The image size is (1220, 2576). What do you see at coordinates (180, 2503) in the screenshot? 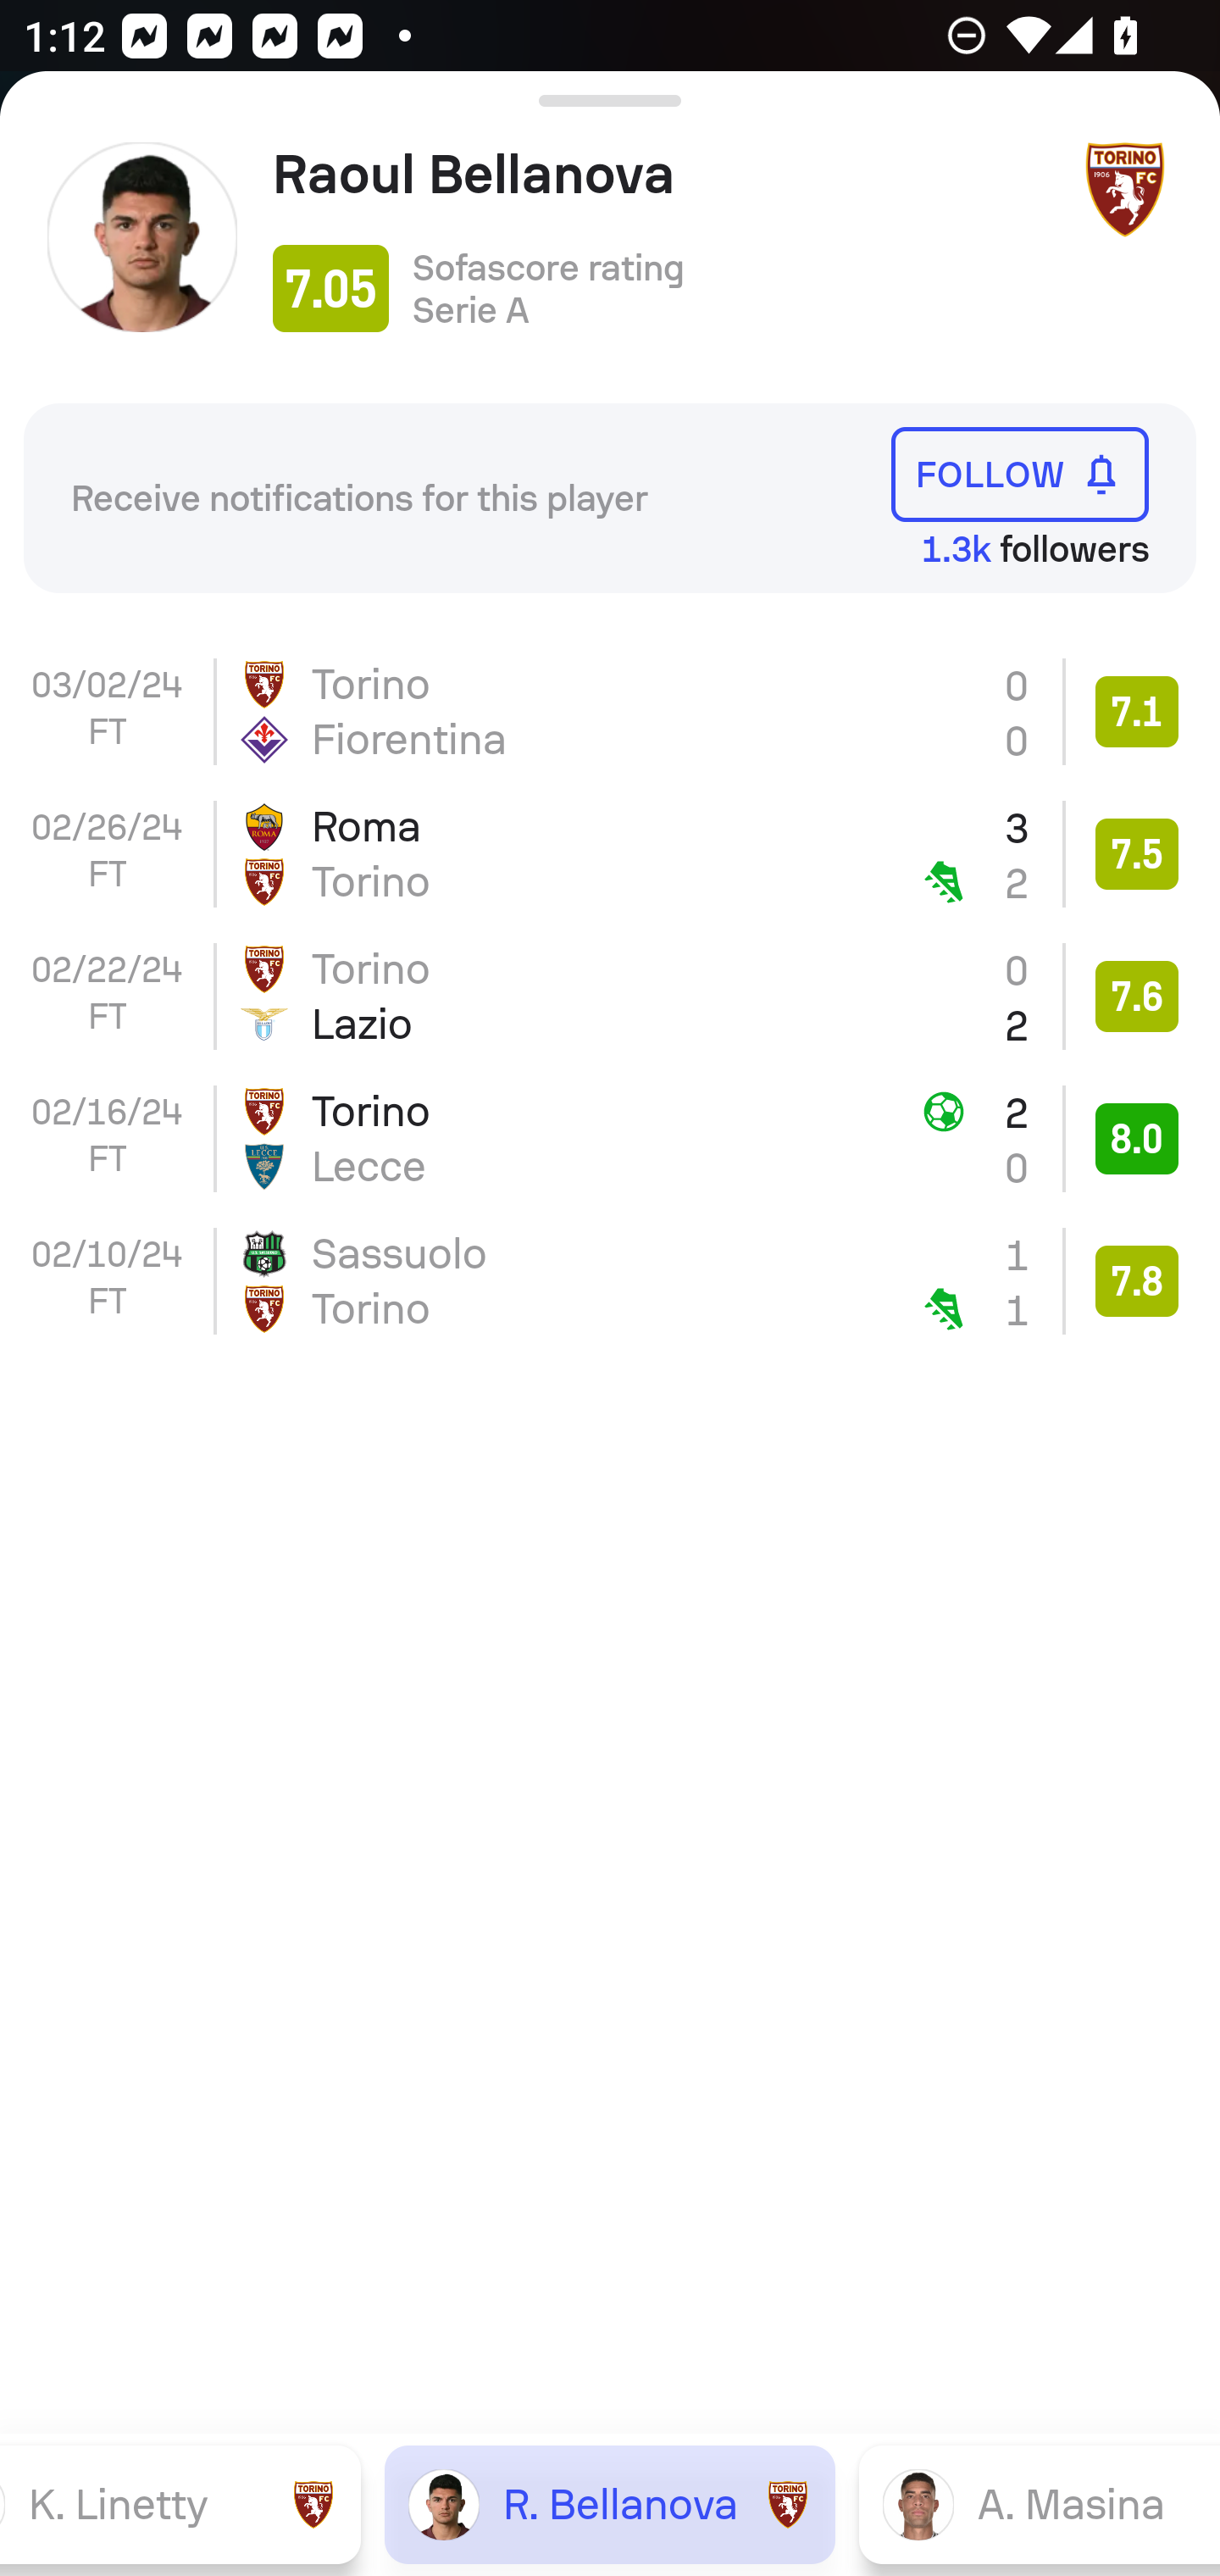
I see `K. Linetty` at bounding box center [180, 2503].